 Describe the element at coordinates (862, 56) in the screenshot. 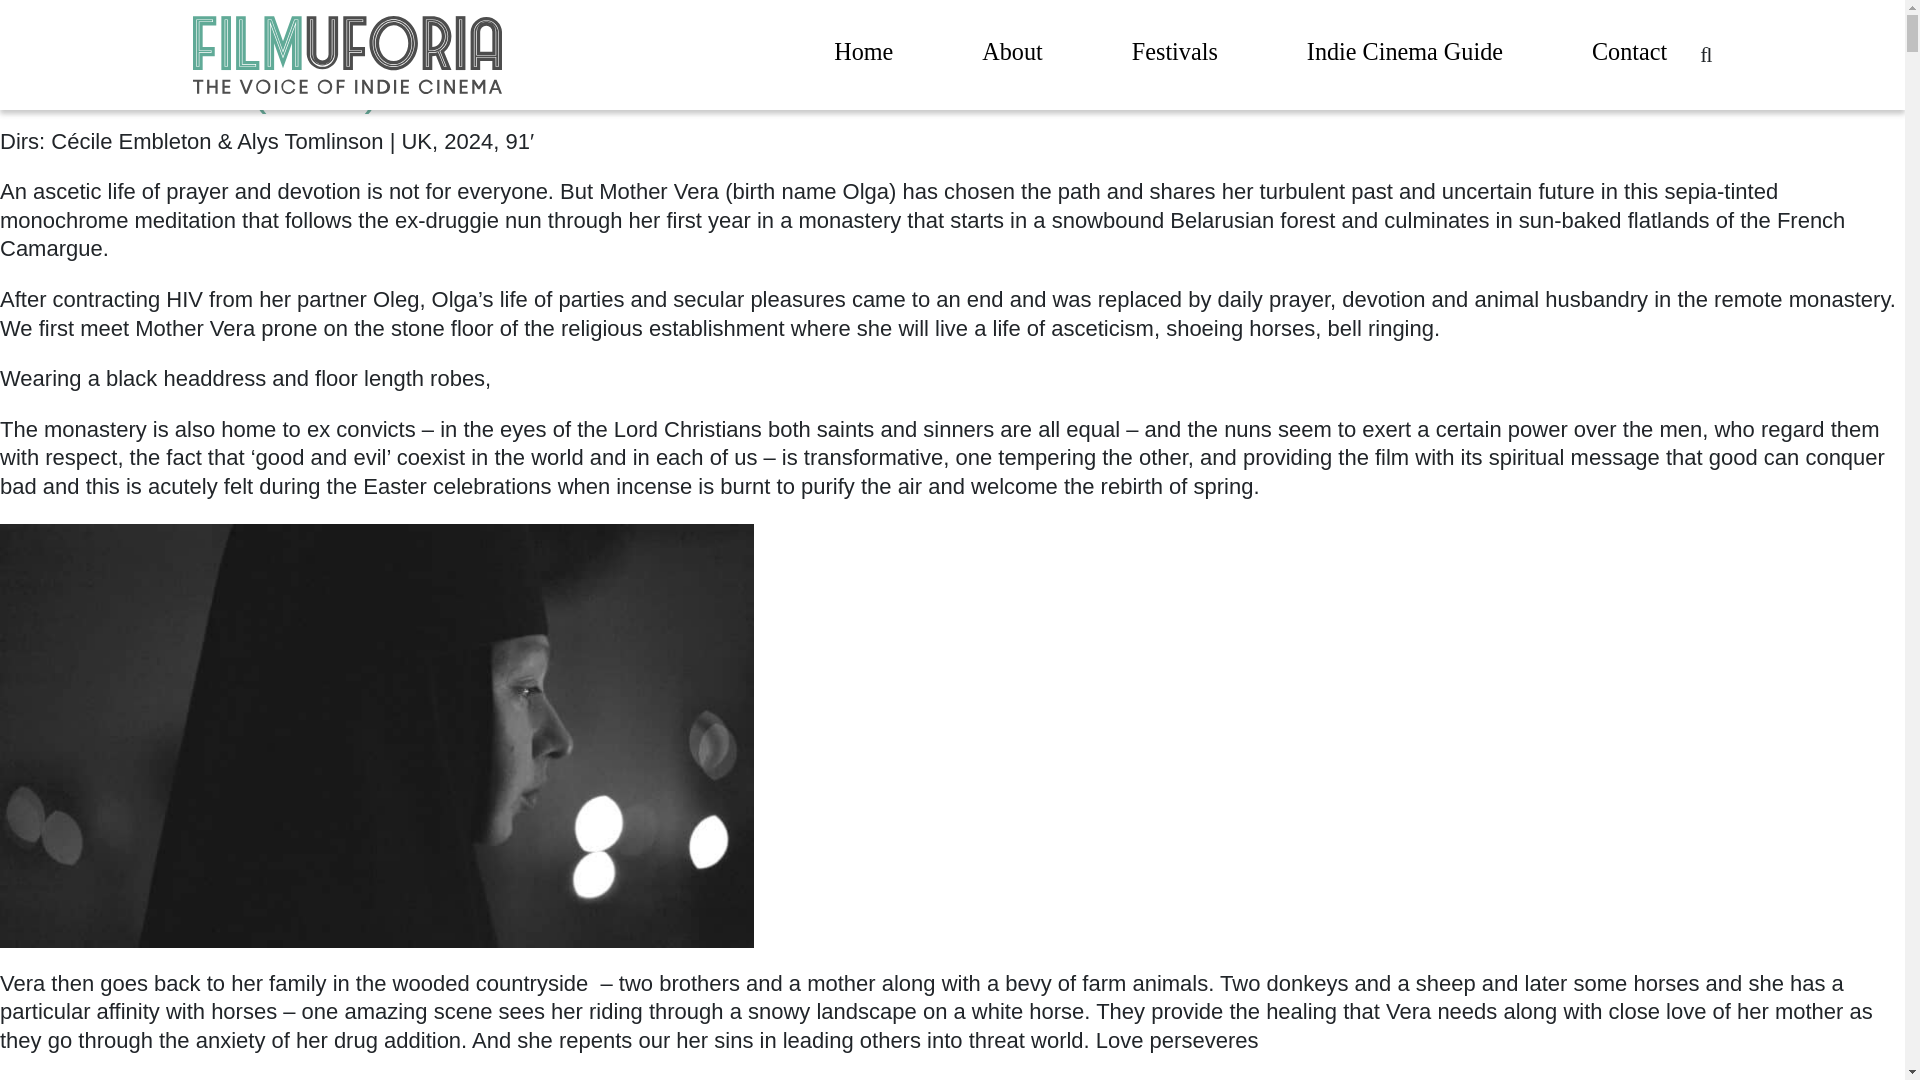

I see `Home` at that location.